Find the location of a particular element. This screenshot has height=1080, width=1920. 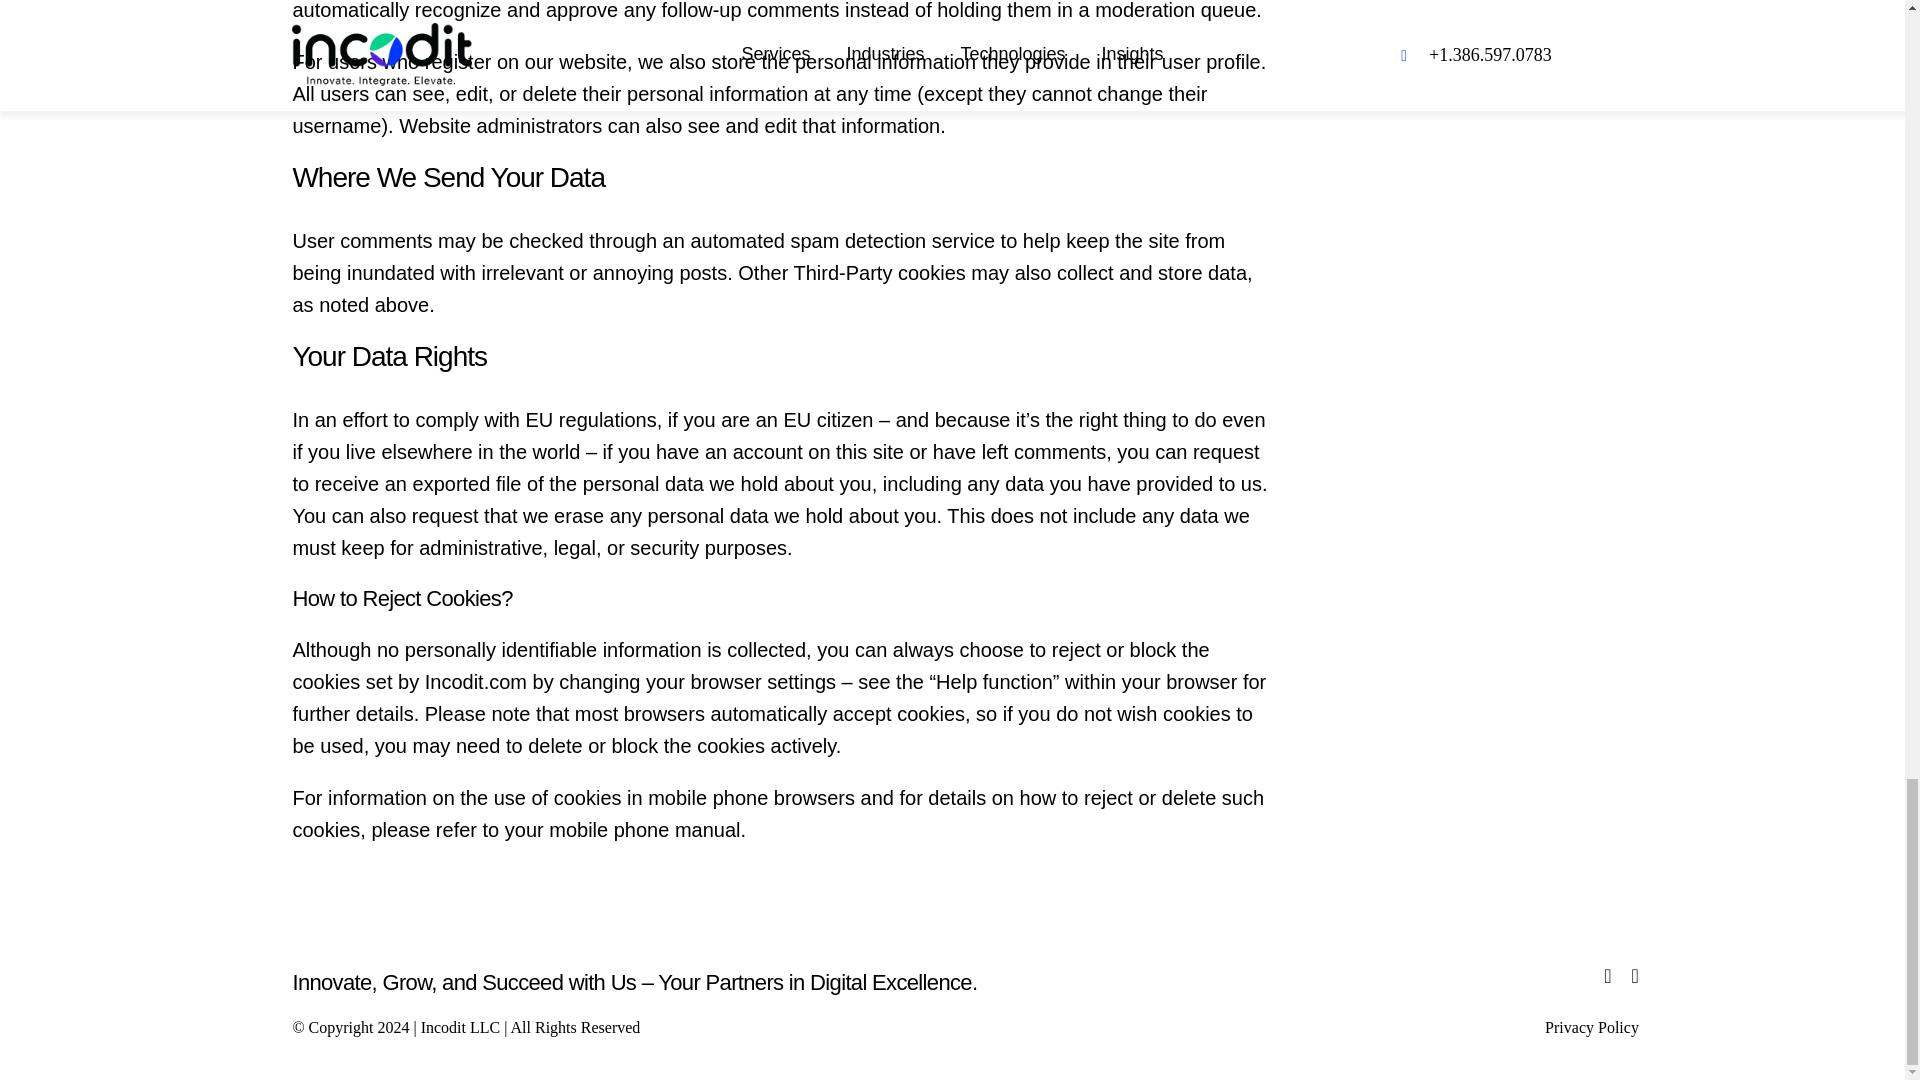

Privacy Policy is located at coordinates (1592, 1027).